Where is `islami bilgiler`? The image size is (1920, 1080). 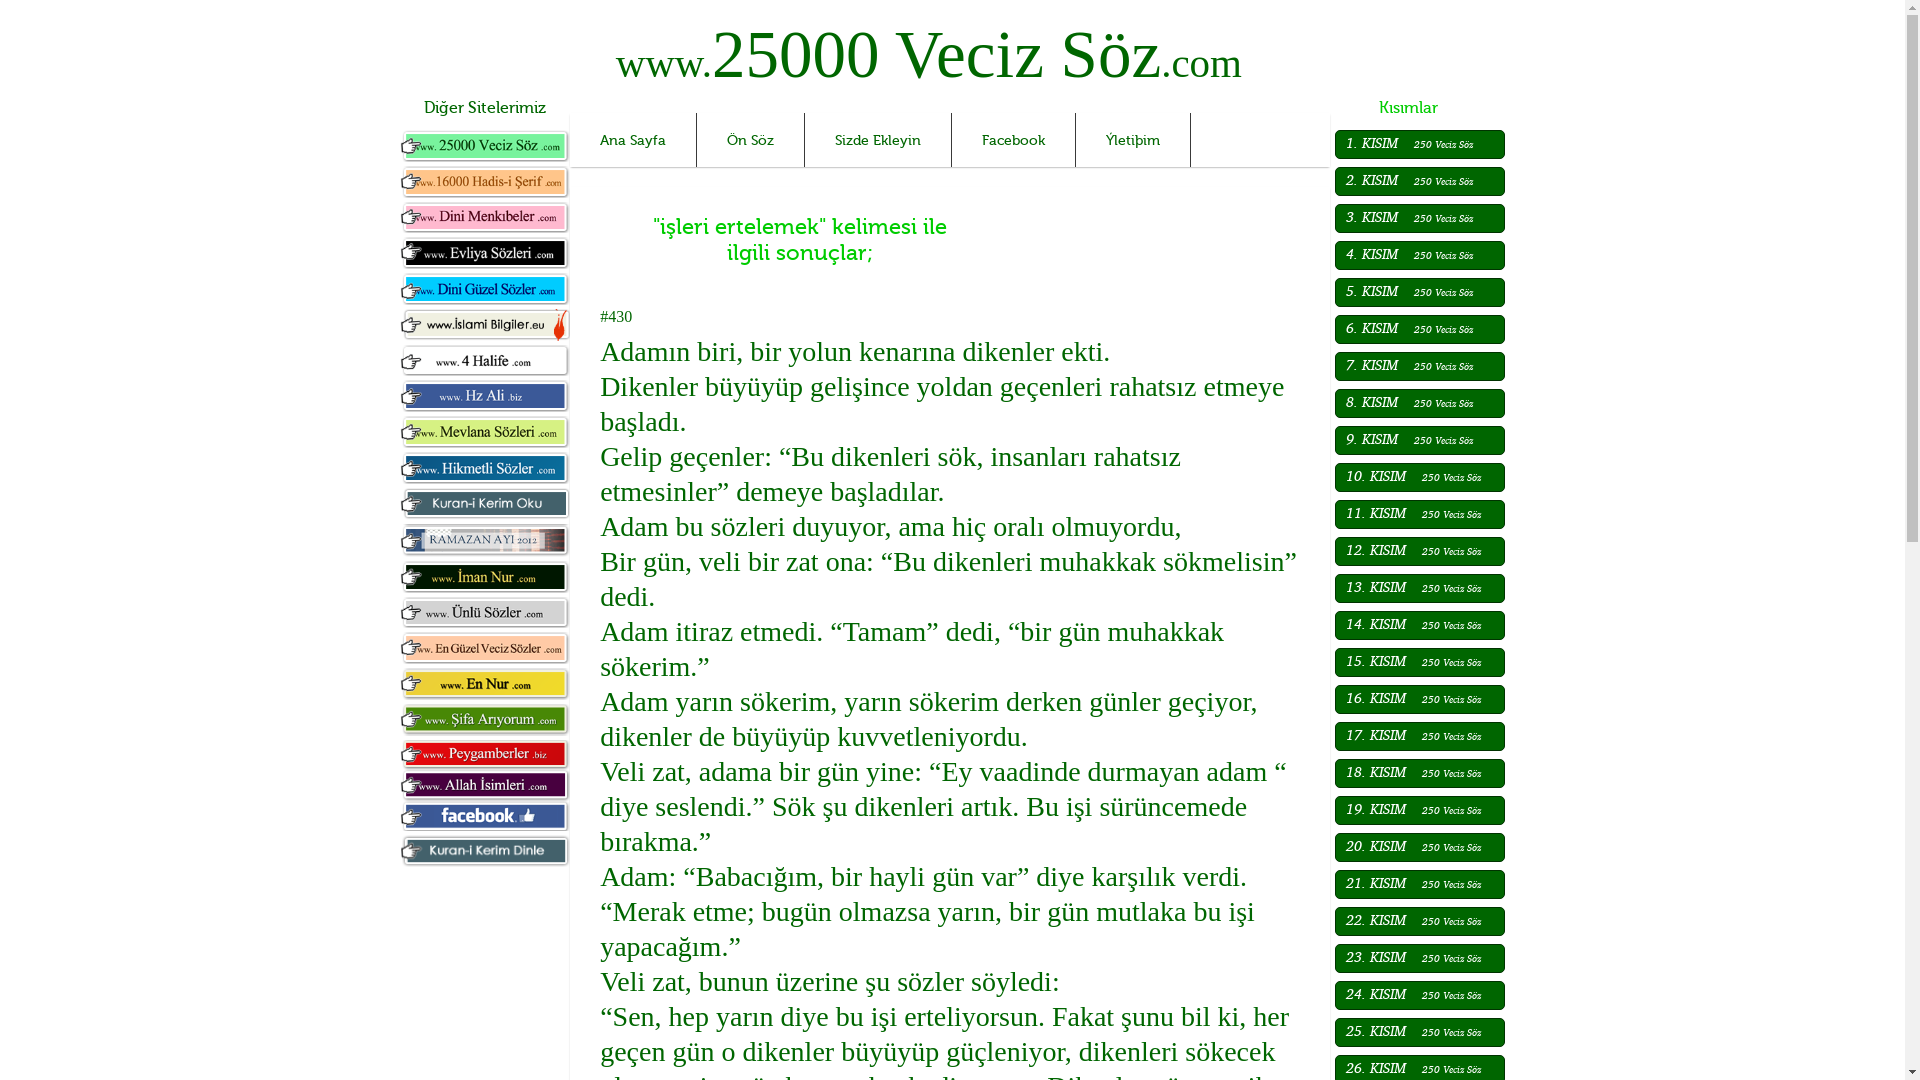 islami bilgiler is located at coordinates (485, 325).